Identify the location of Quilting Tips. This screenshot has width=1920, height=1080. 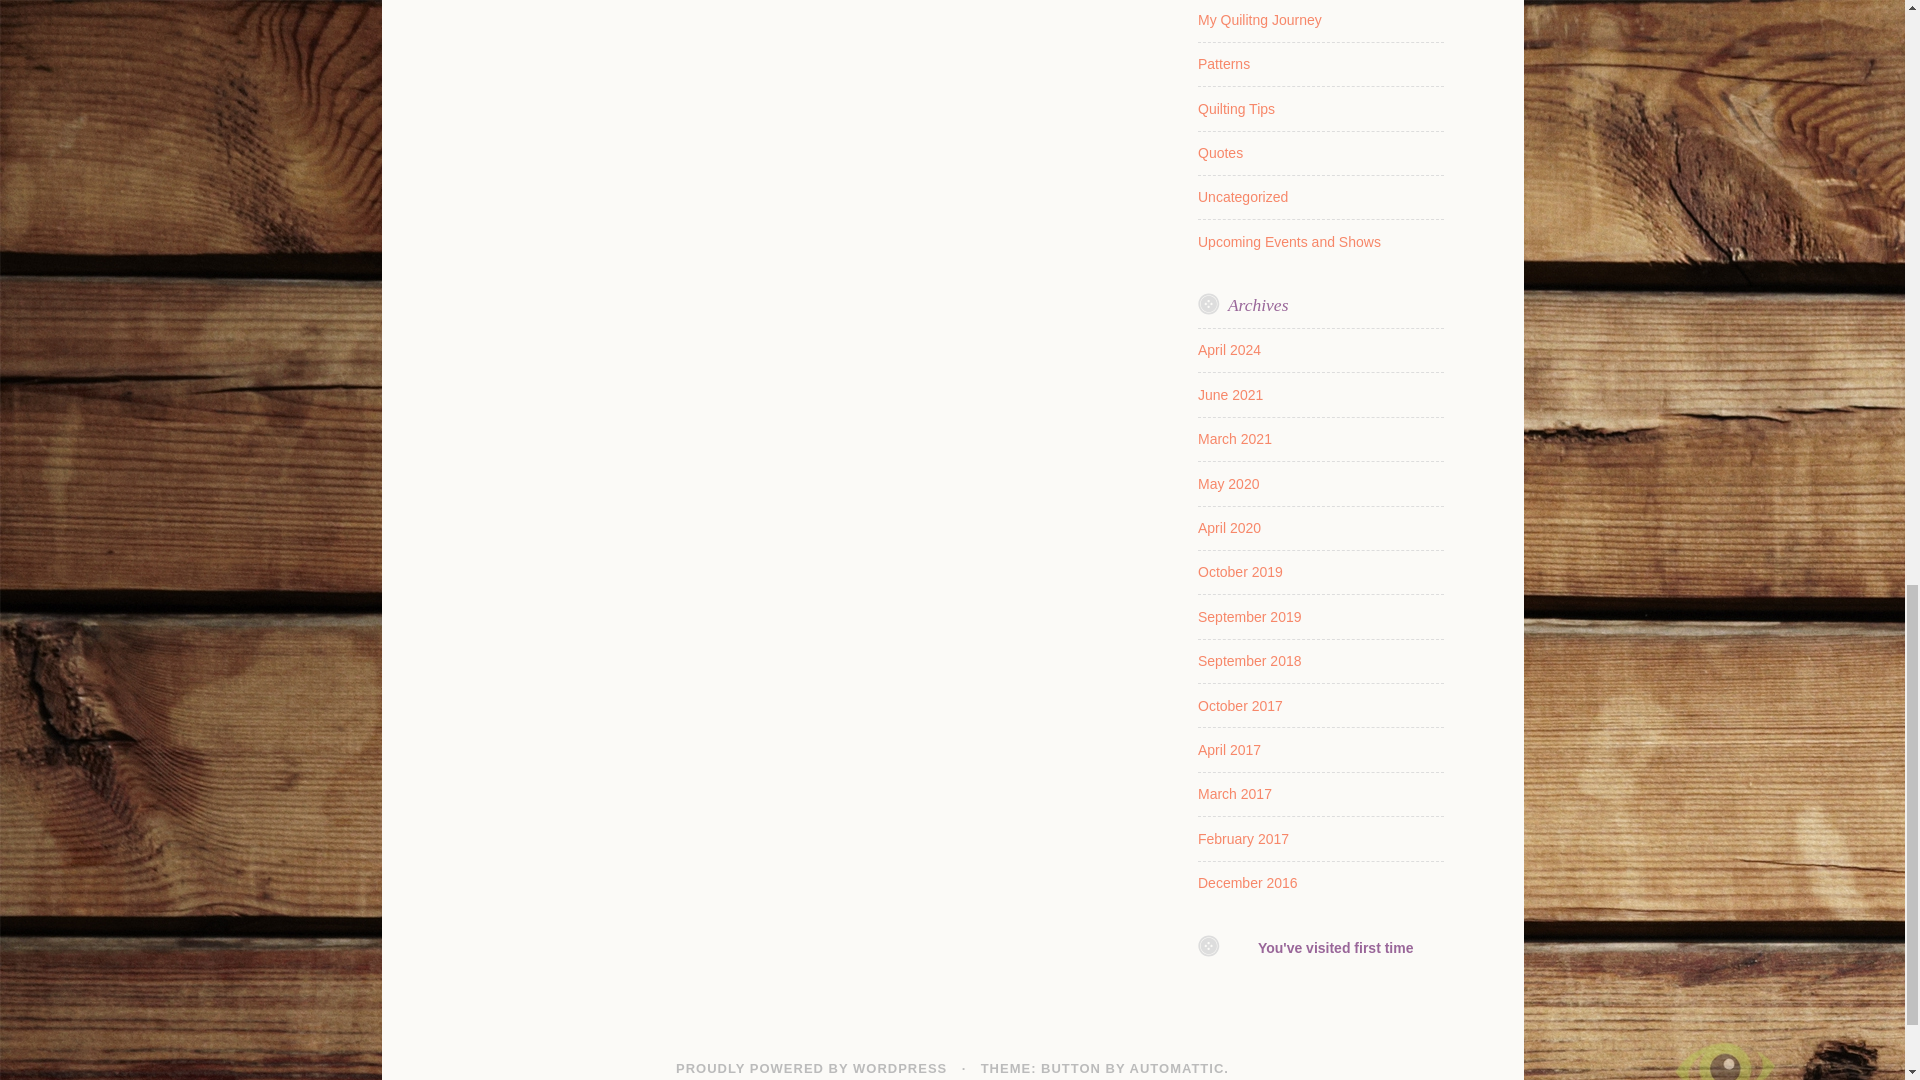
(1236, 108).